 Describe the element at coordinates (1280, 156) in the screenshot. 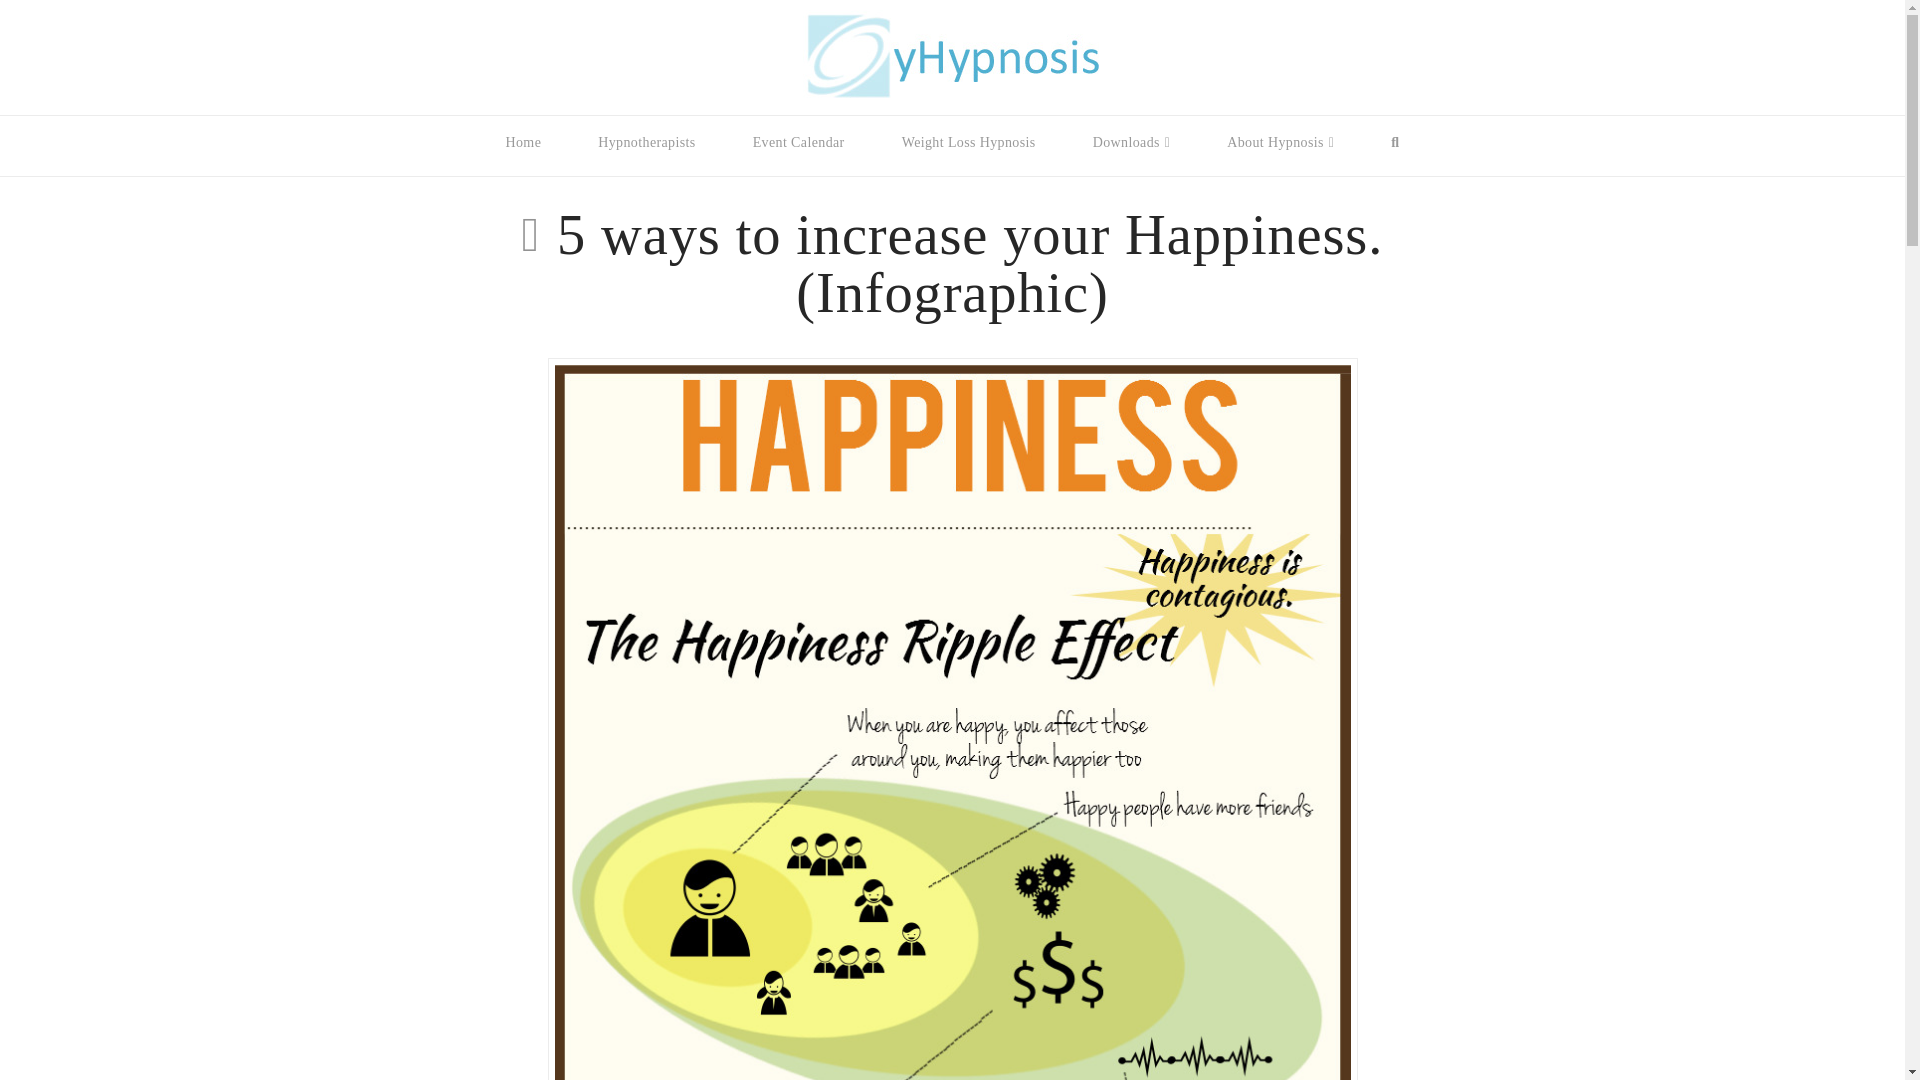

I see `About Hypnosis` at that location.